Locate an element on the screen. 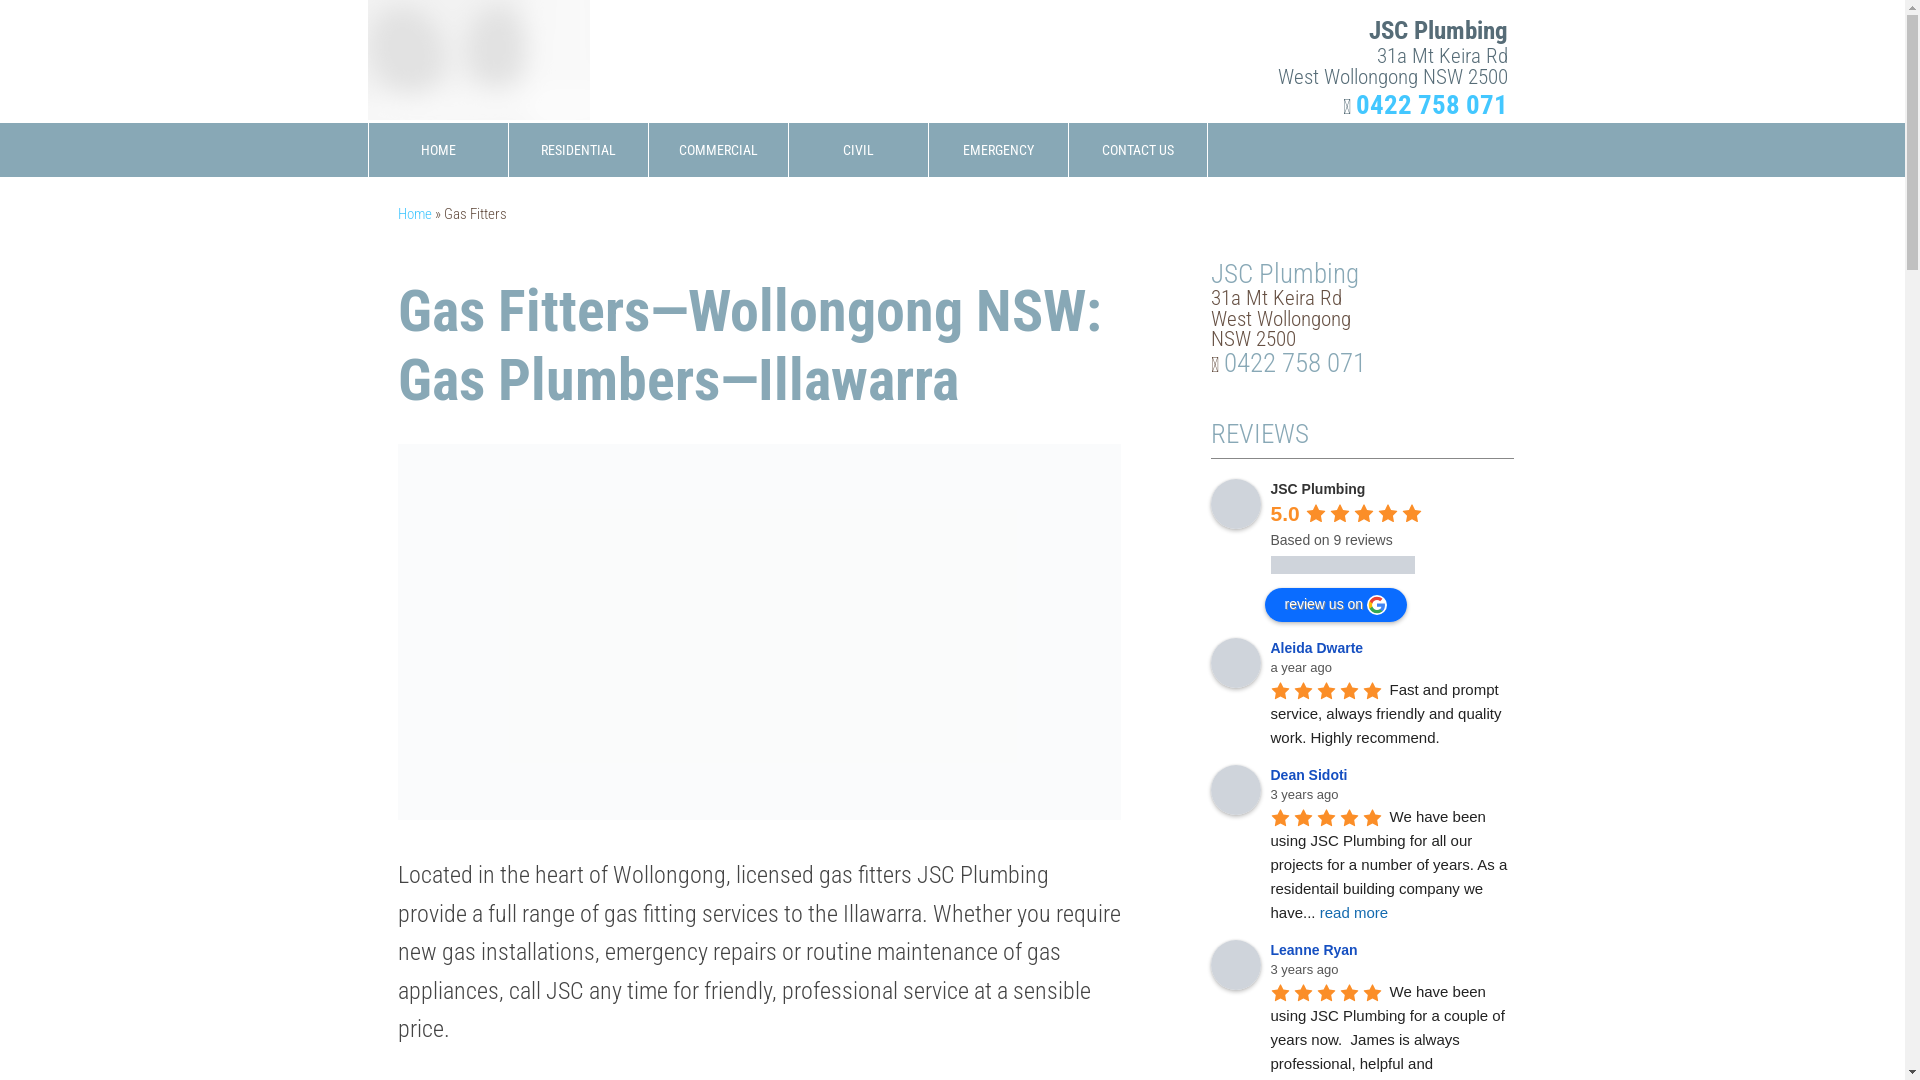 The image size is (1920, 1080). Dean Sidoti is located at coordinates (1235, 790).